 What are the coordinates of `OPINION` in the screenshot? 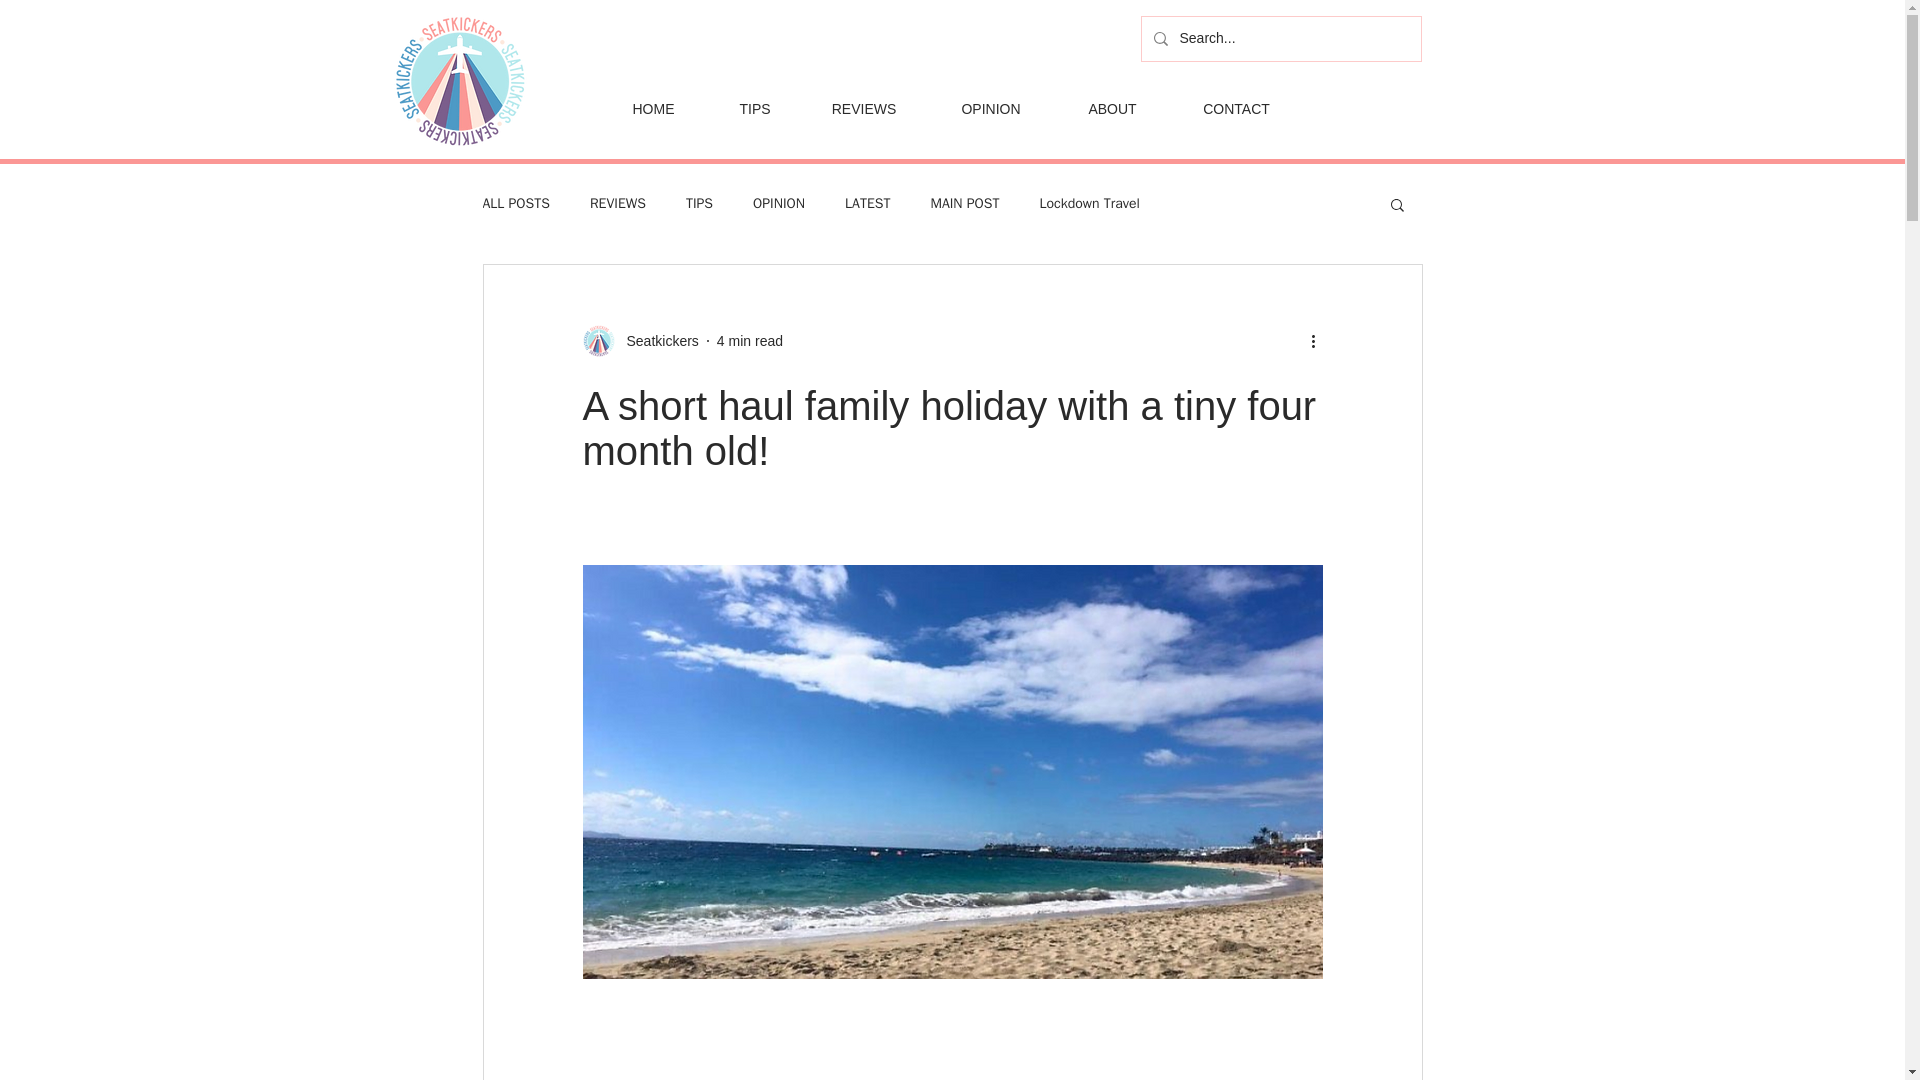 It's located at (990, 109).